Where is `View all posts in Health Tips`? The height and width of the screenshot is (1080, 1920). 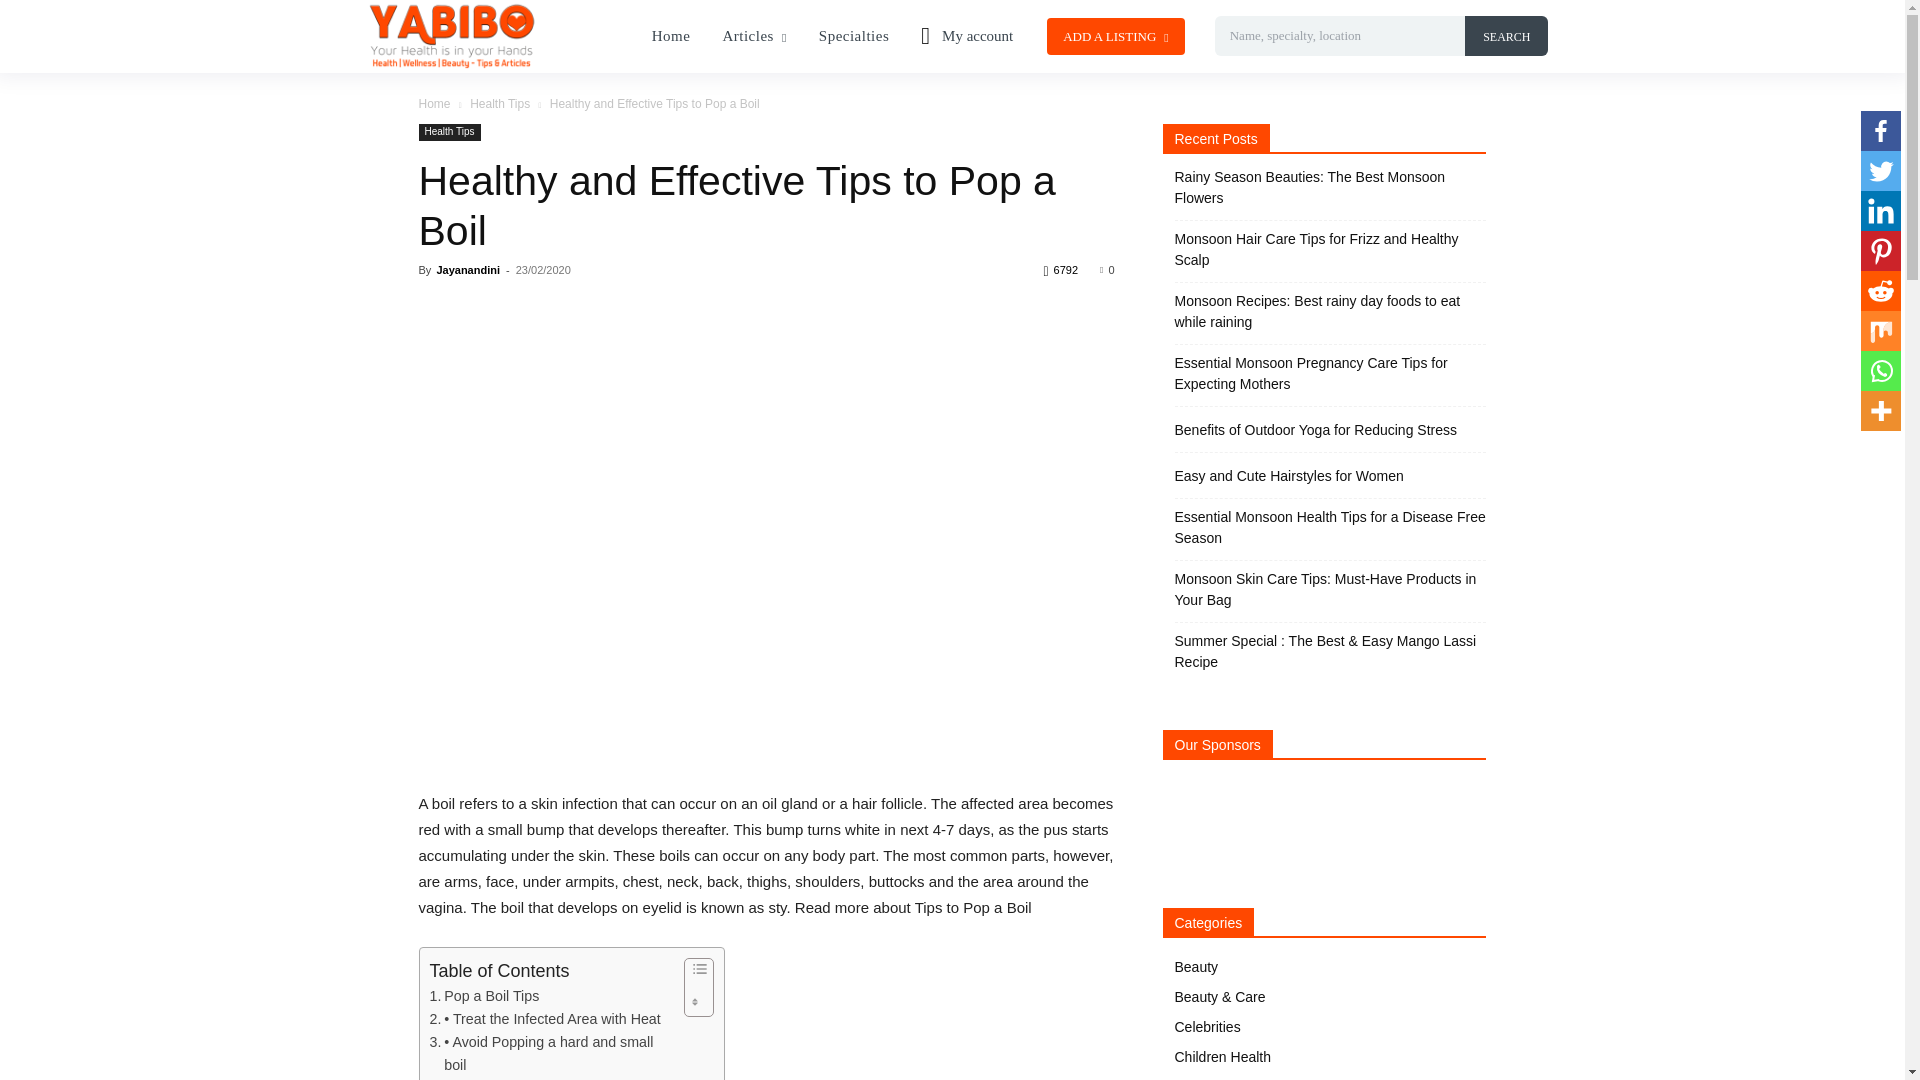 View all posts in Health Tips is located at coordinates (500, 104).